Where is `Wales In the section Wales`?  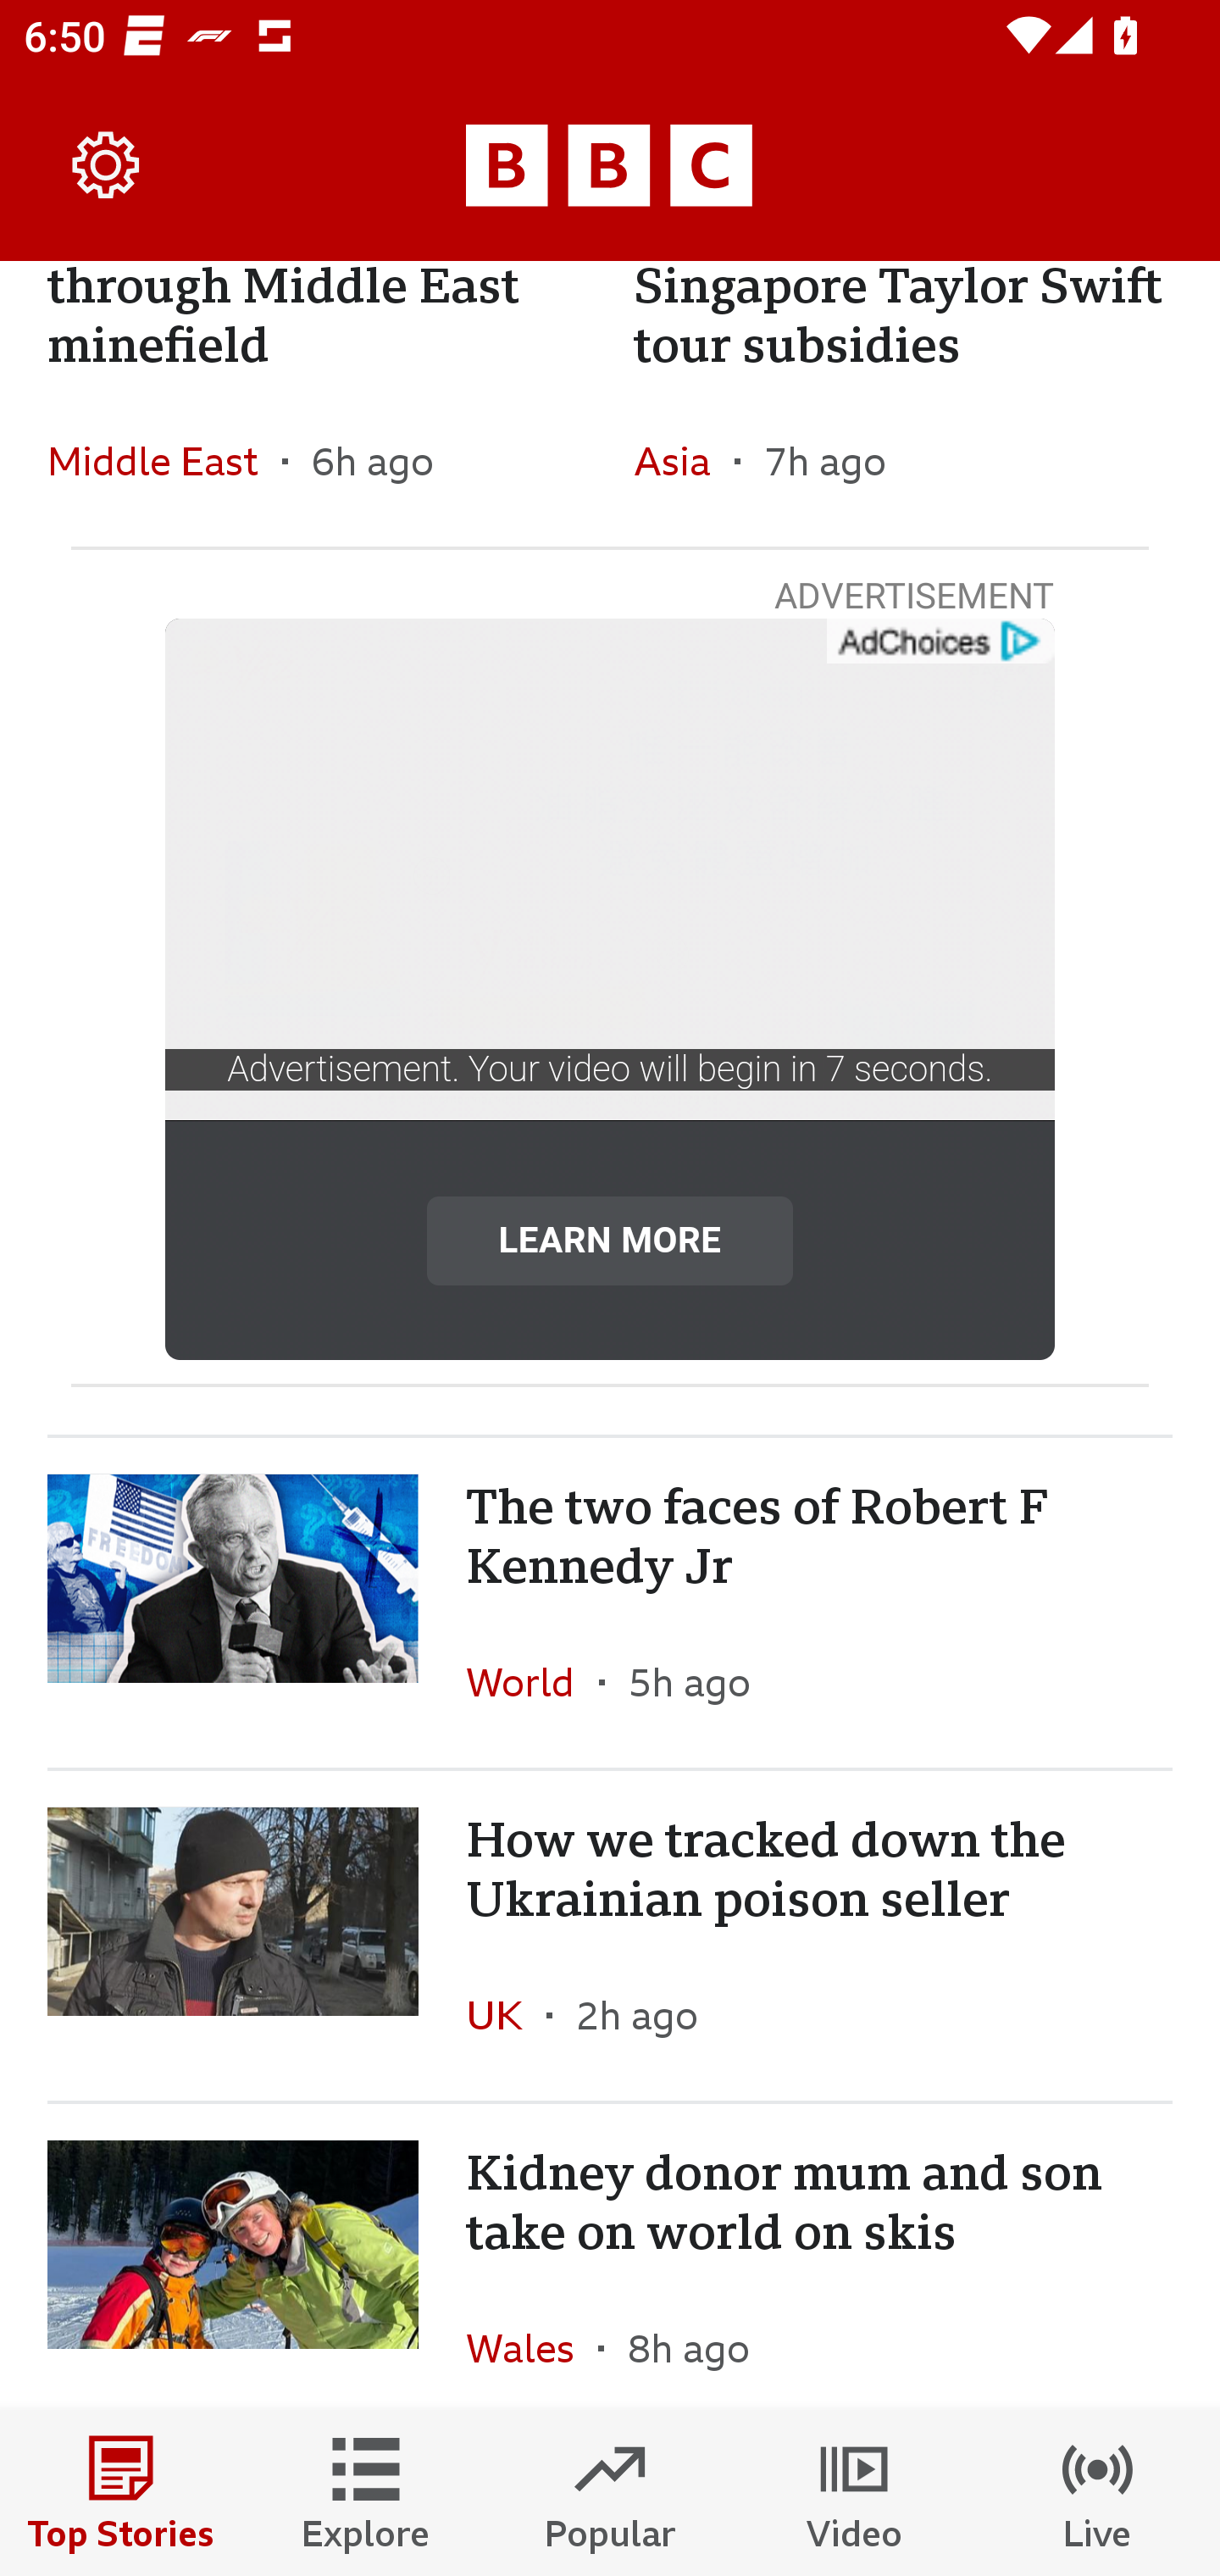 Wales In the section Wales is located at coordinates (532, 2336).